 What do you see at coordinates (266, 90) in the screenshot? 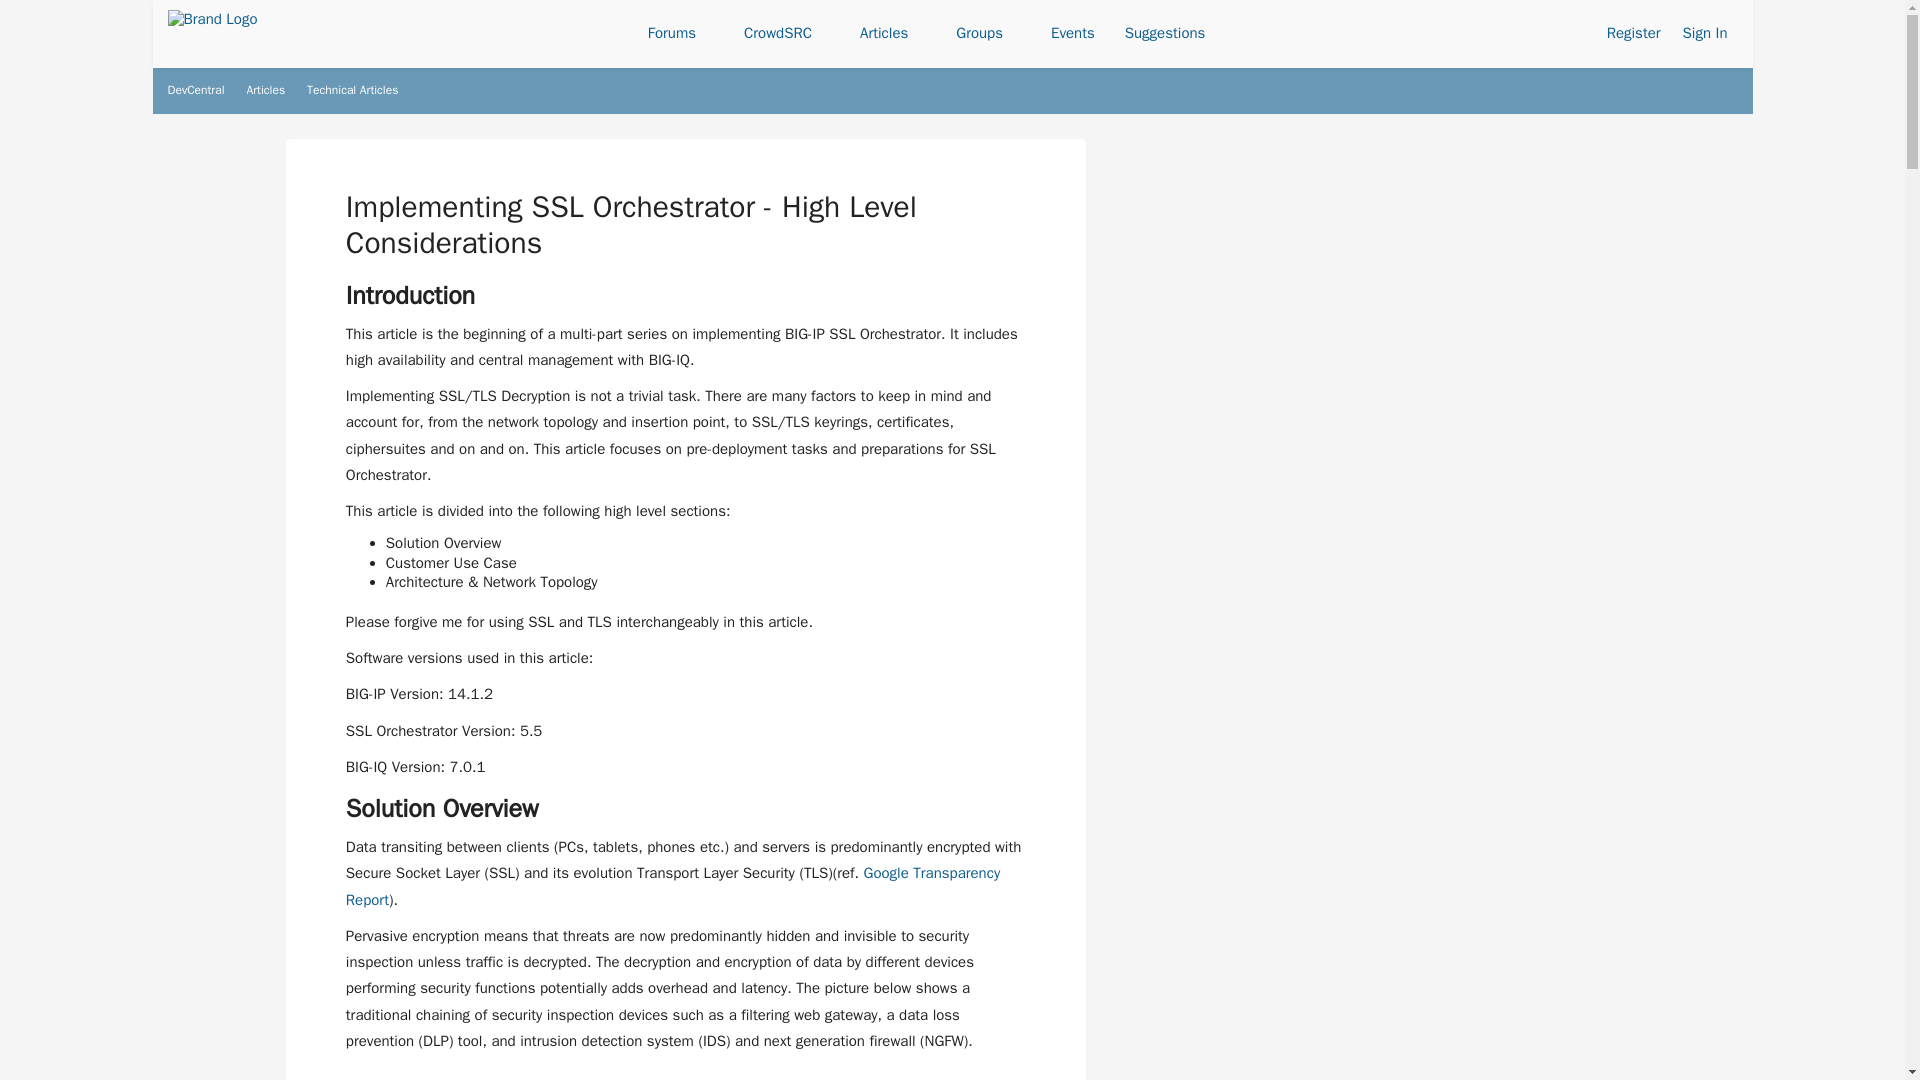
I see `Articles` at bounding box center [266, 90].